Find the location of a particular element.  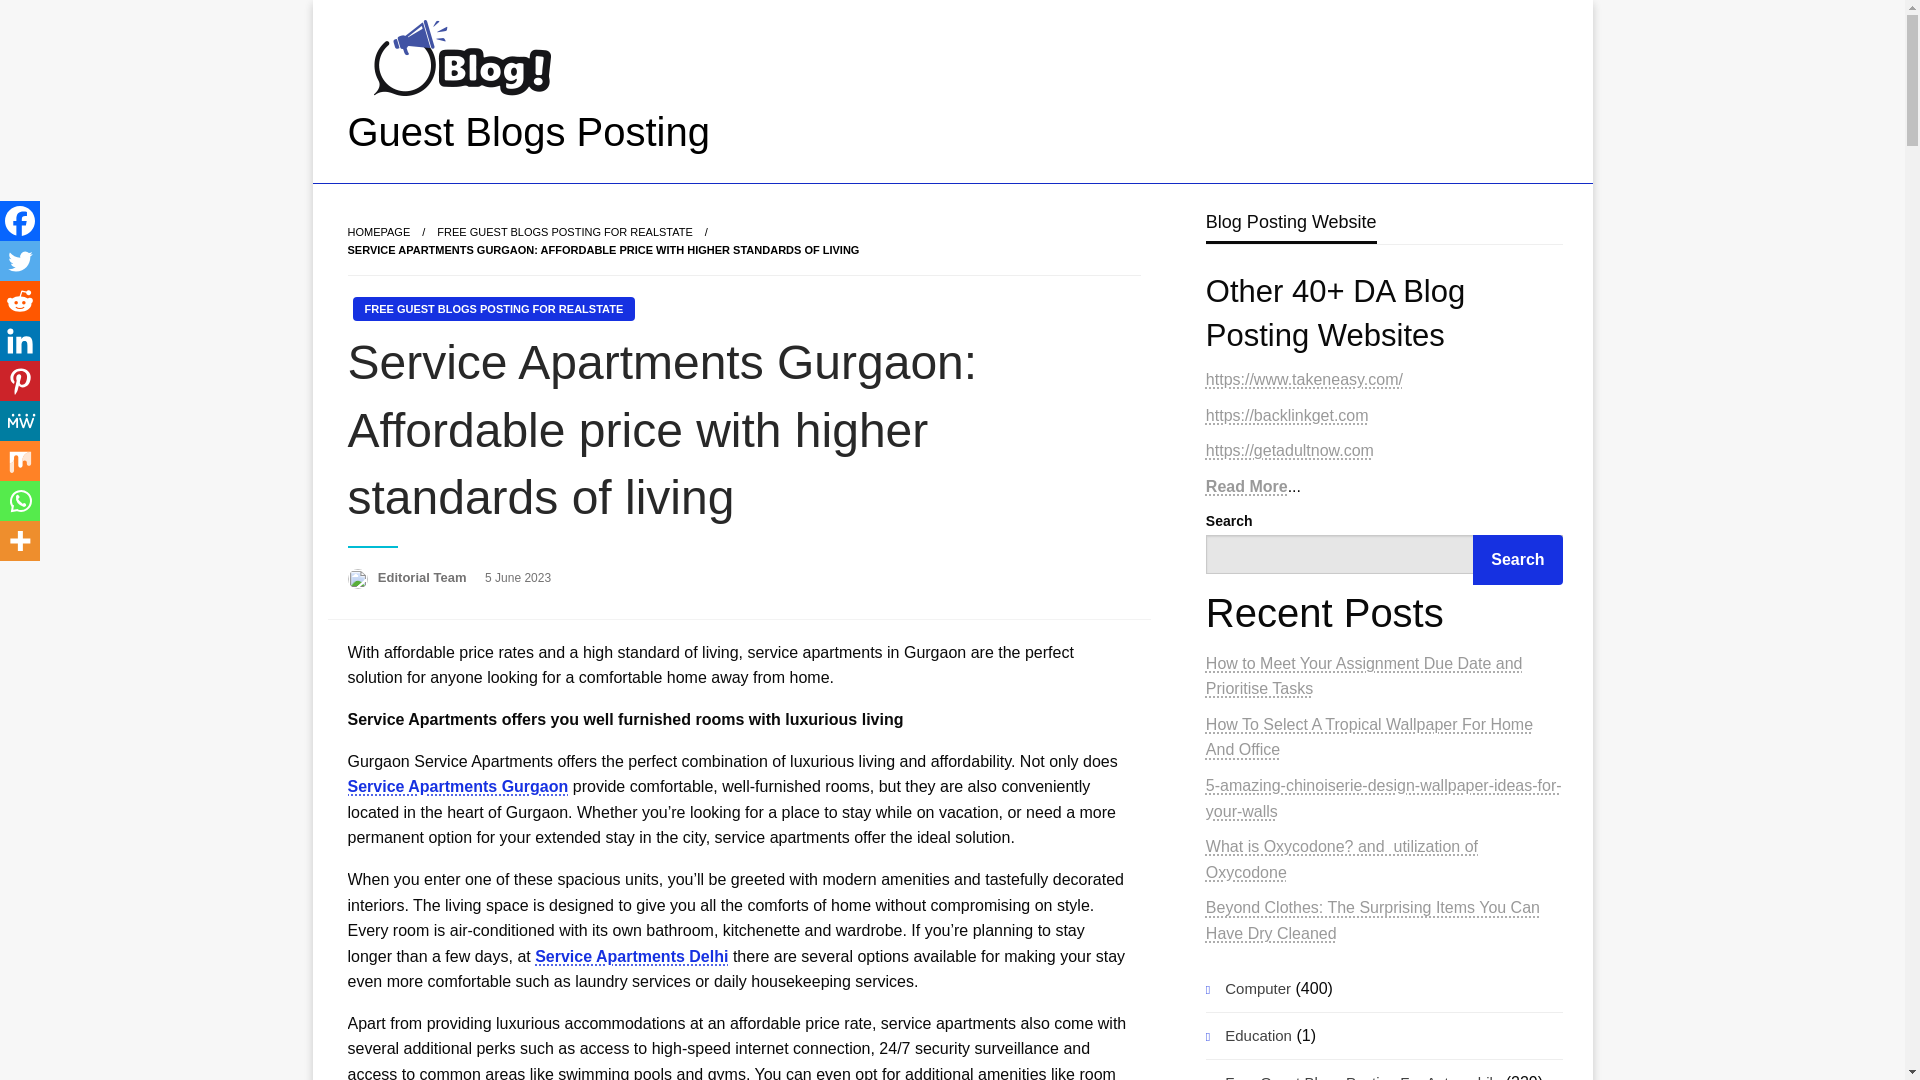

Service Apartments Gurgaon is located at coordinates (458, 786).